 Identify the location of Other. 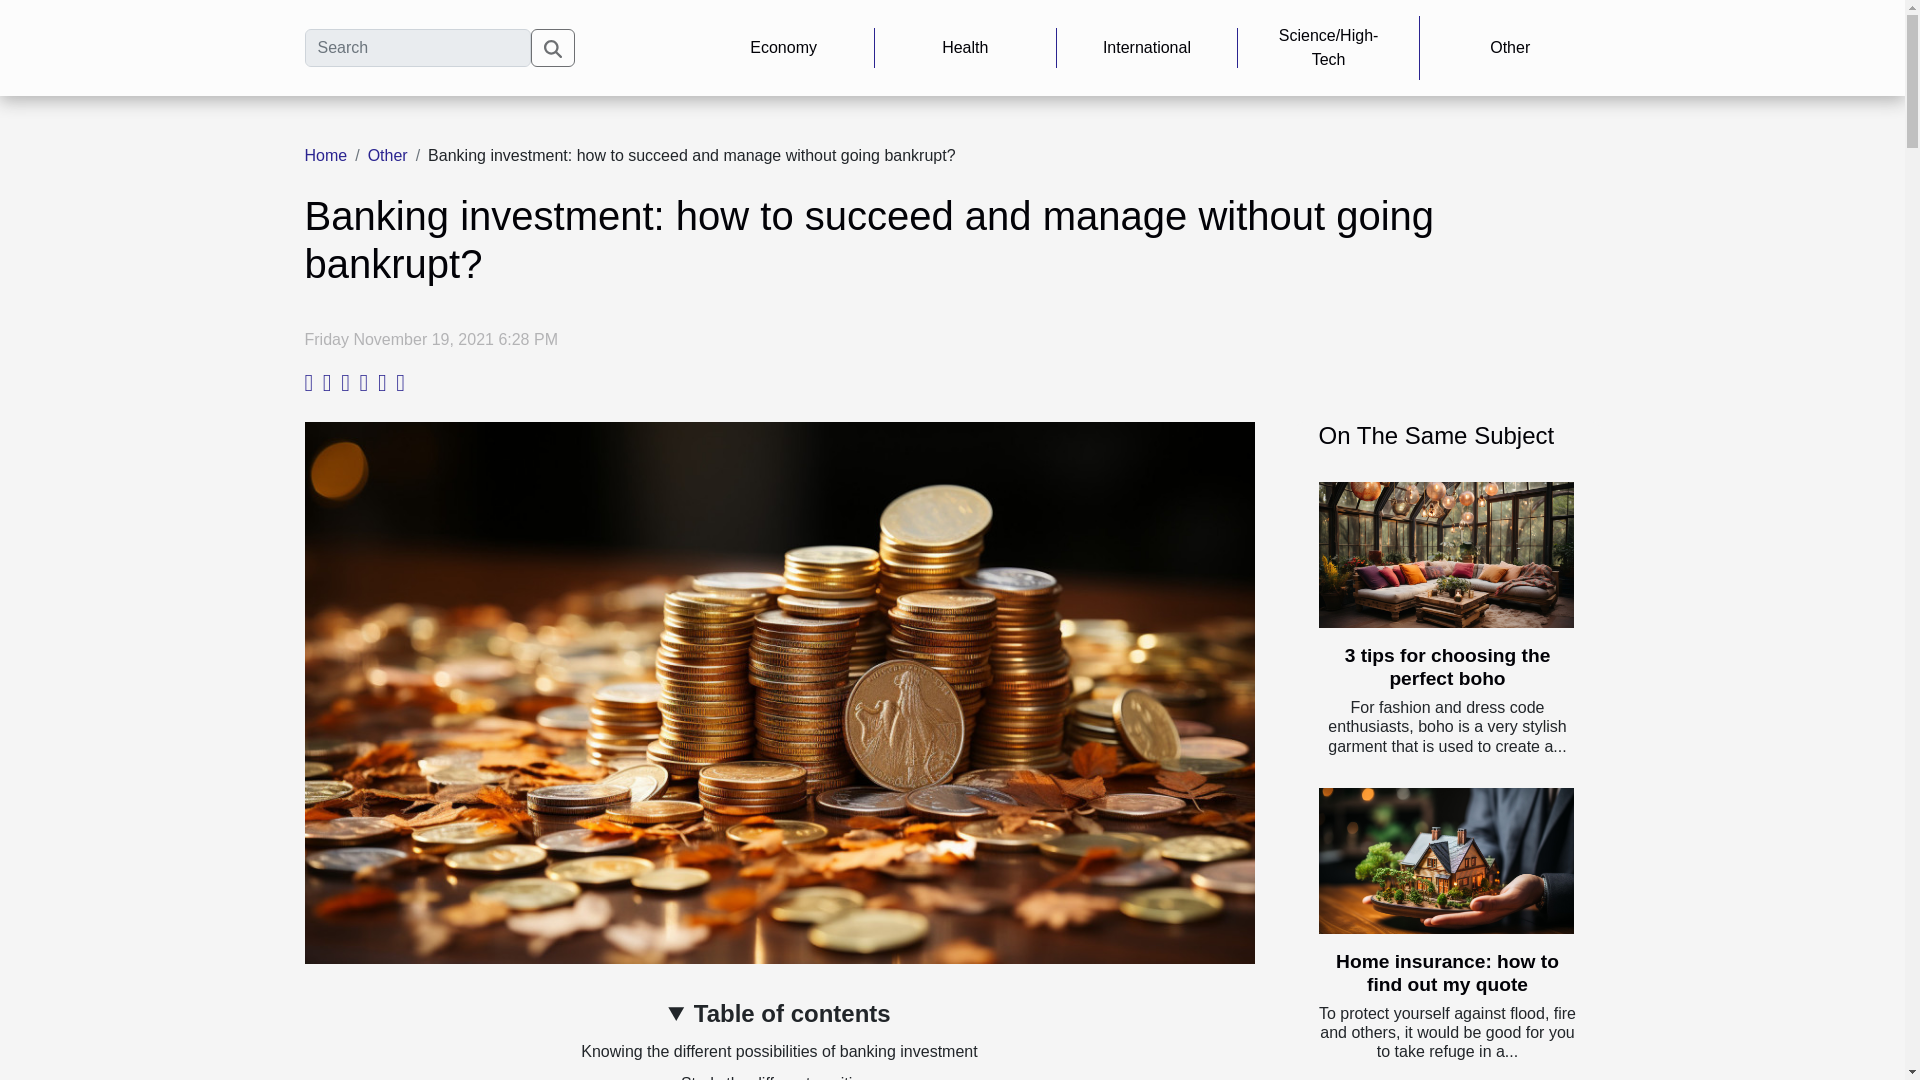
(388, 155).